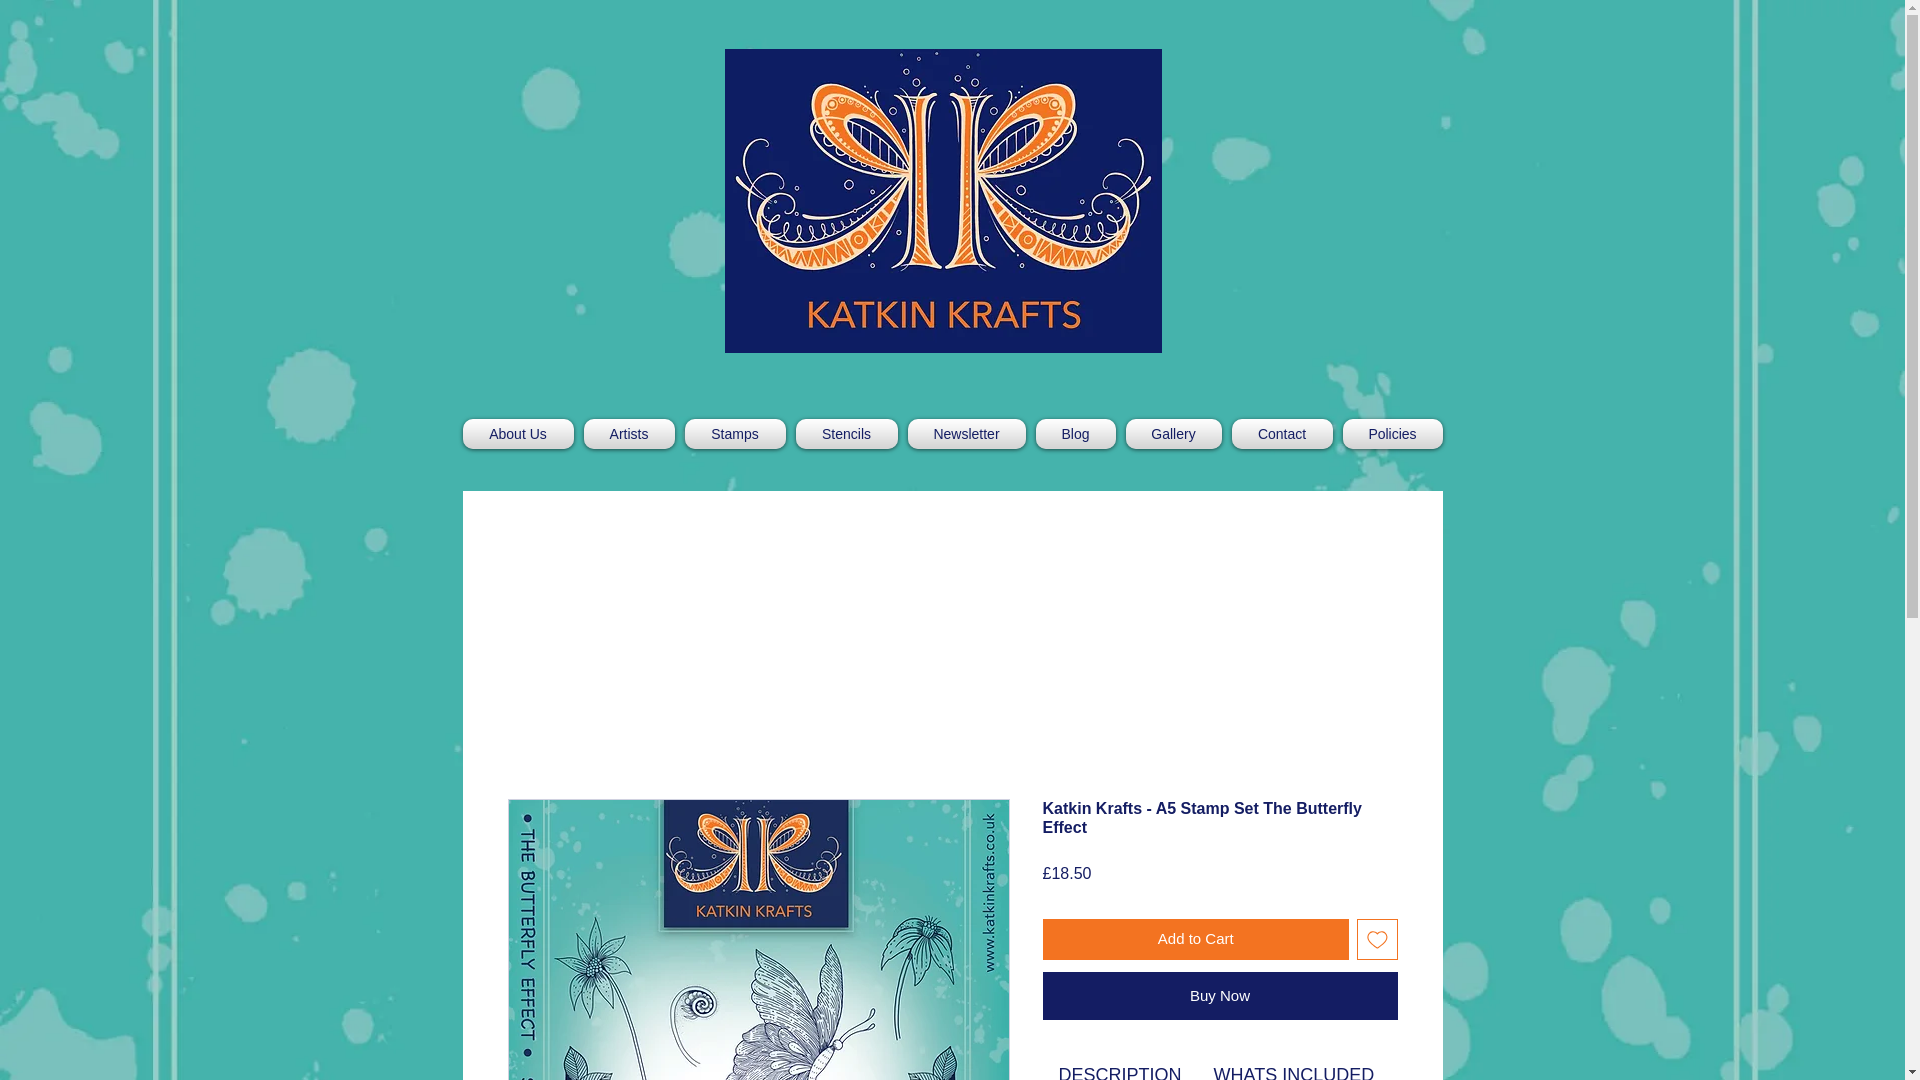 The image size is (1920, 1080). I want to click on Blog, so click(1074, 434).